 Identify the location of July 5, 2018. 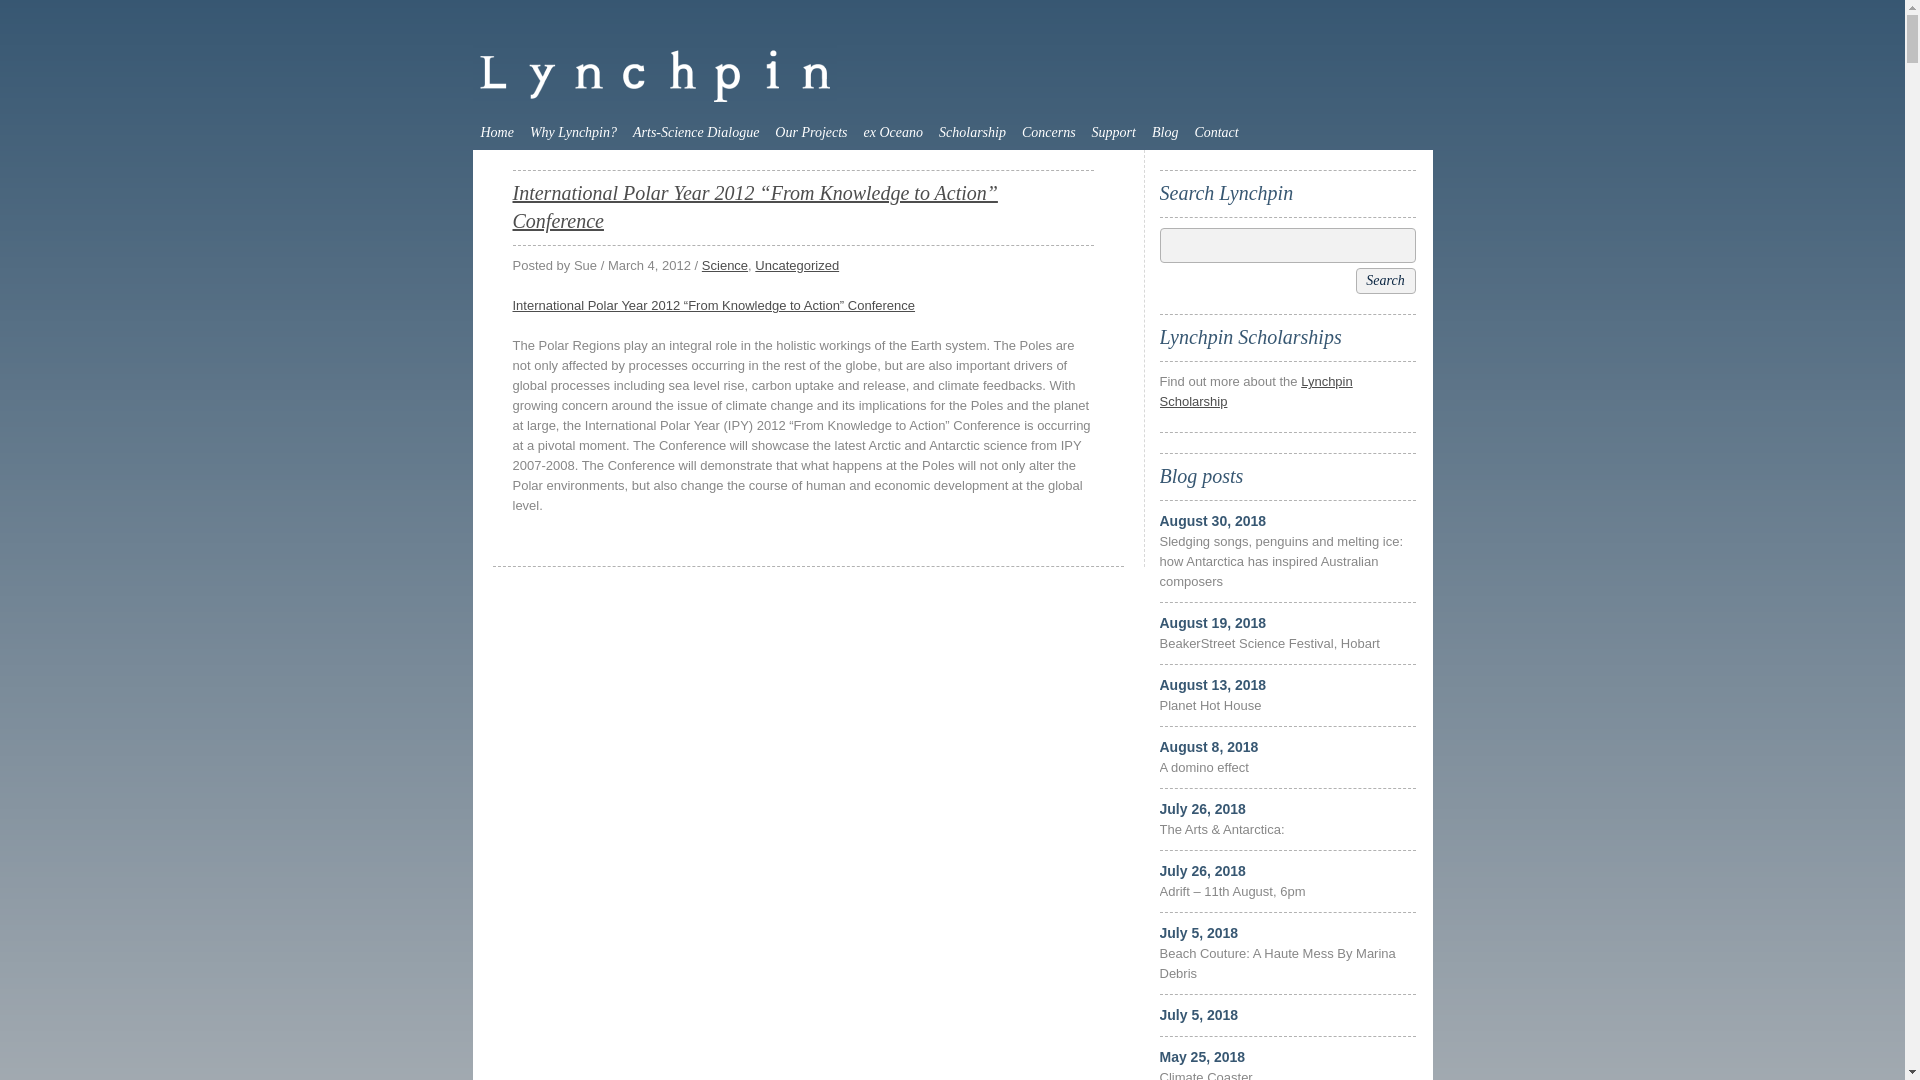
(1200, 1015).